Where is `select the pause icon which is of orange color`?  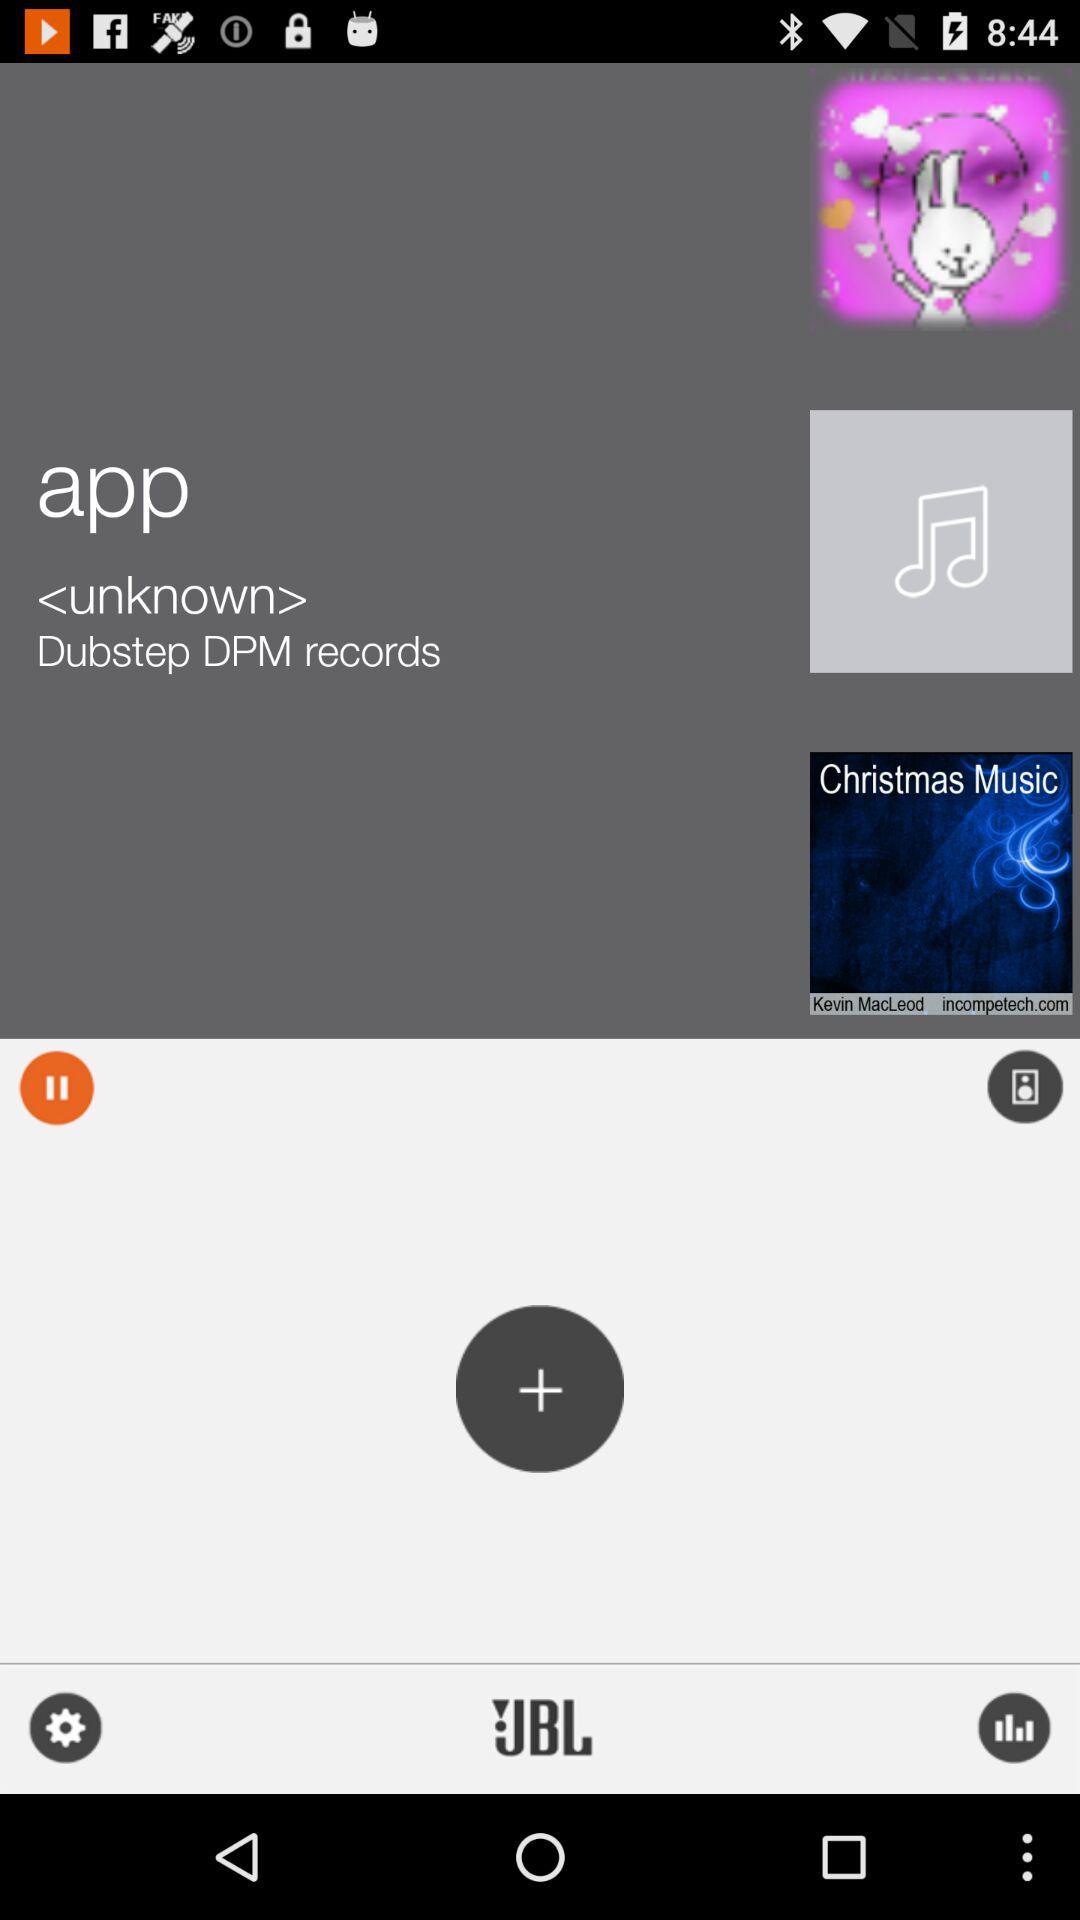 select the pause icon which is of orange color is located at coordinates (56, 1087).